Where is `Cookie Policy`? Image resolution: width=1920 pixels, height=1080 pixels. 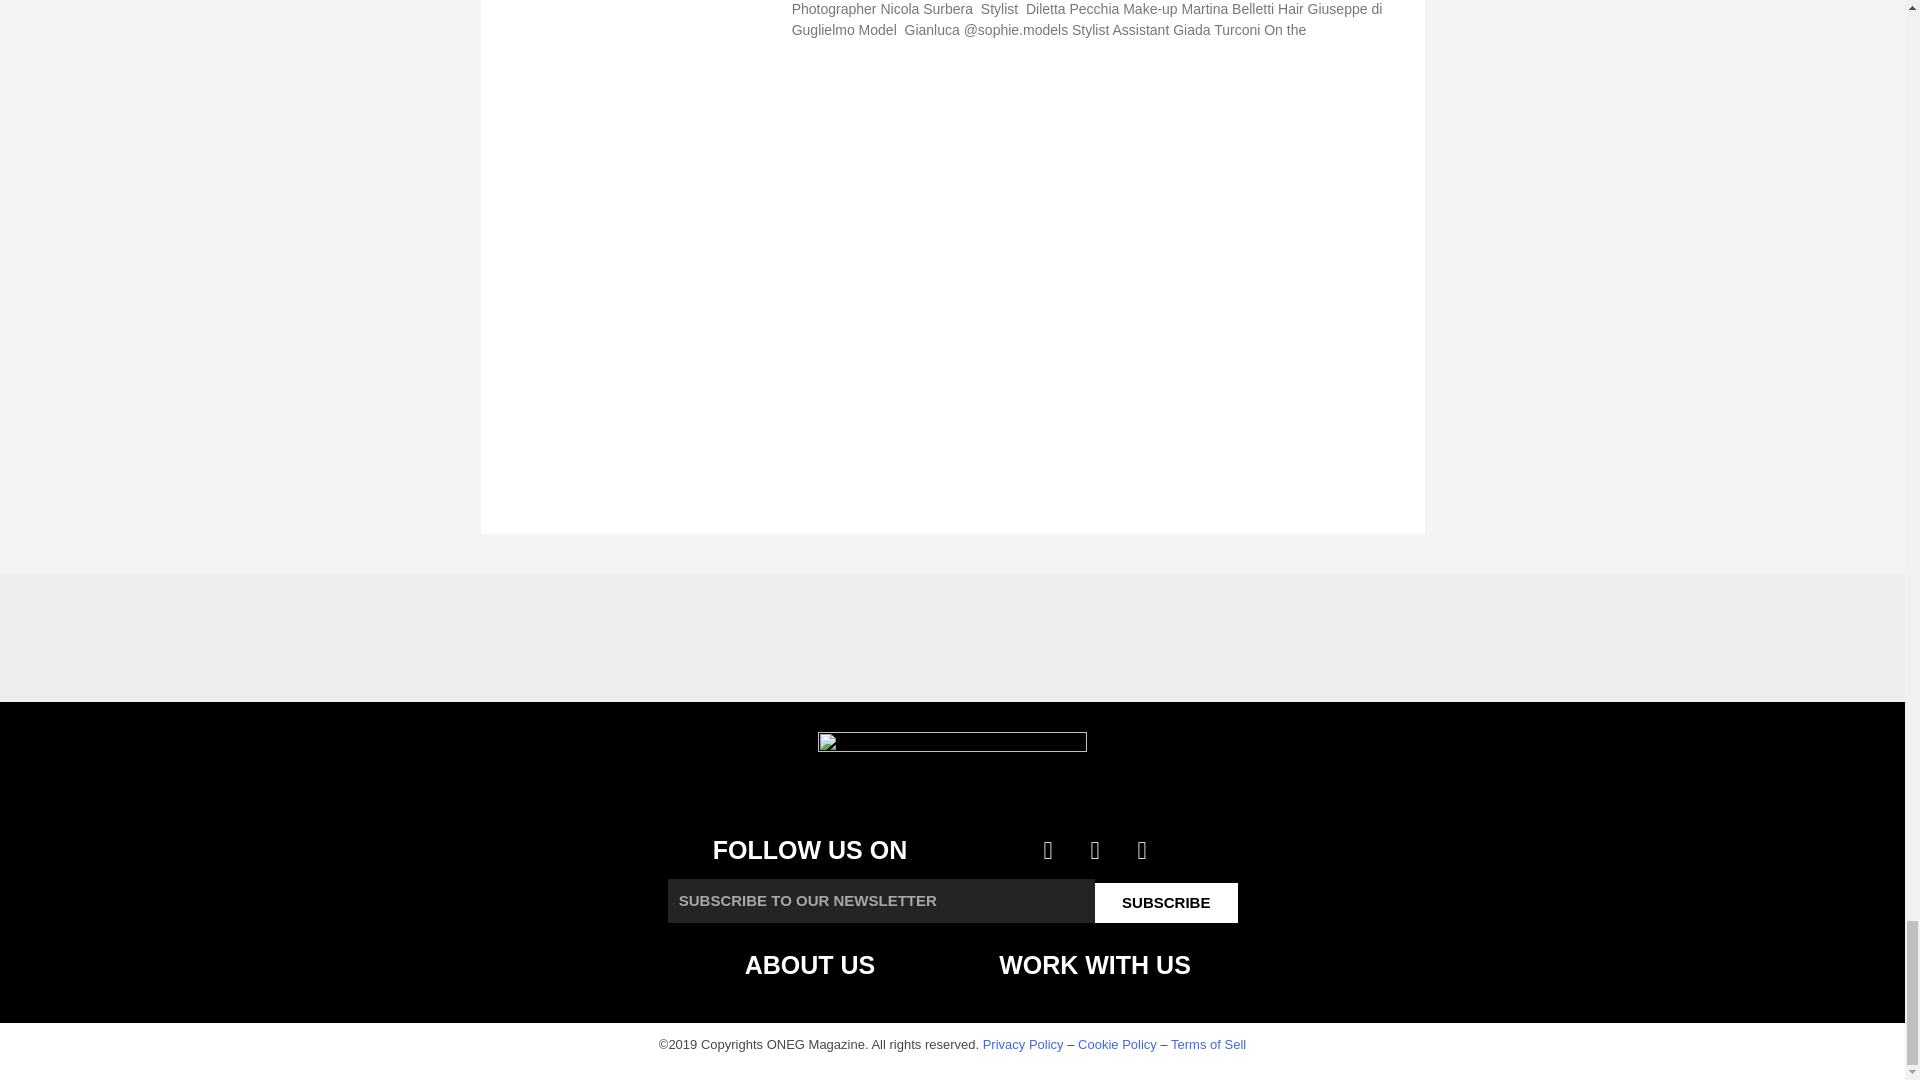 Cookie Policy is located at coordinates (1117, 1044).